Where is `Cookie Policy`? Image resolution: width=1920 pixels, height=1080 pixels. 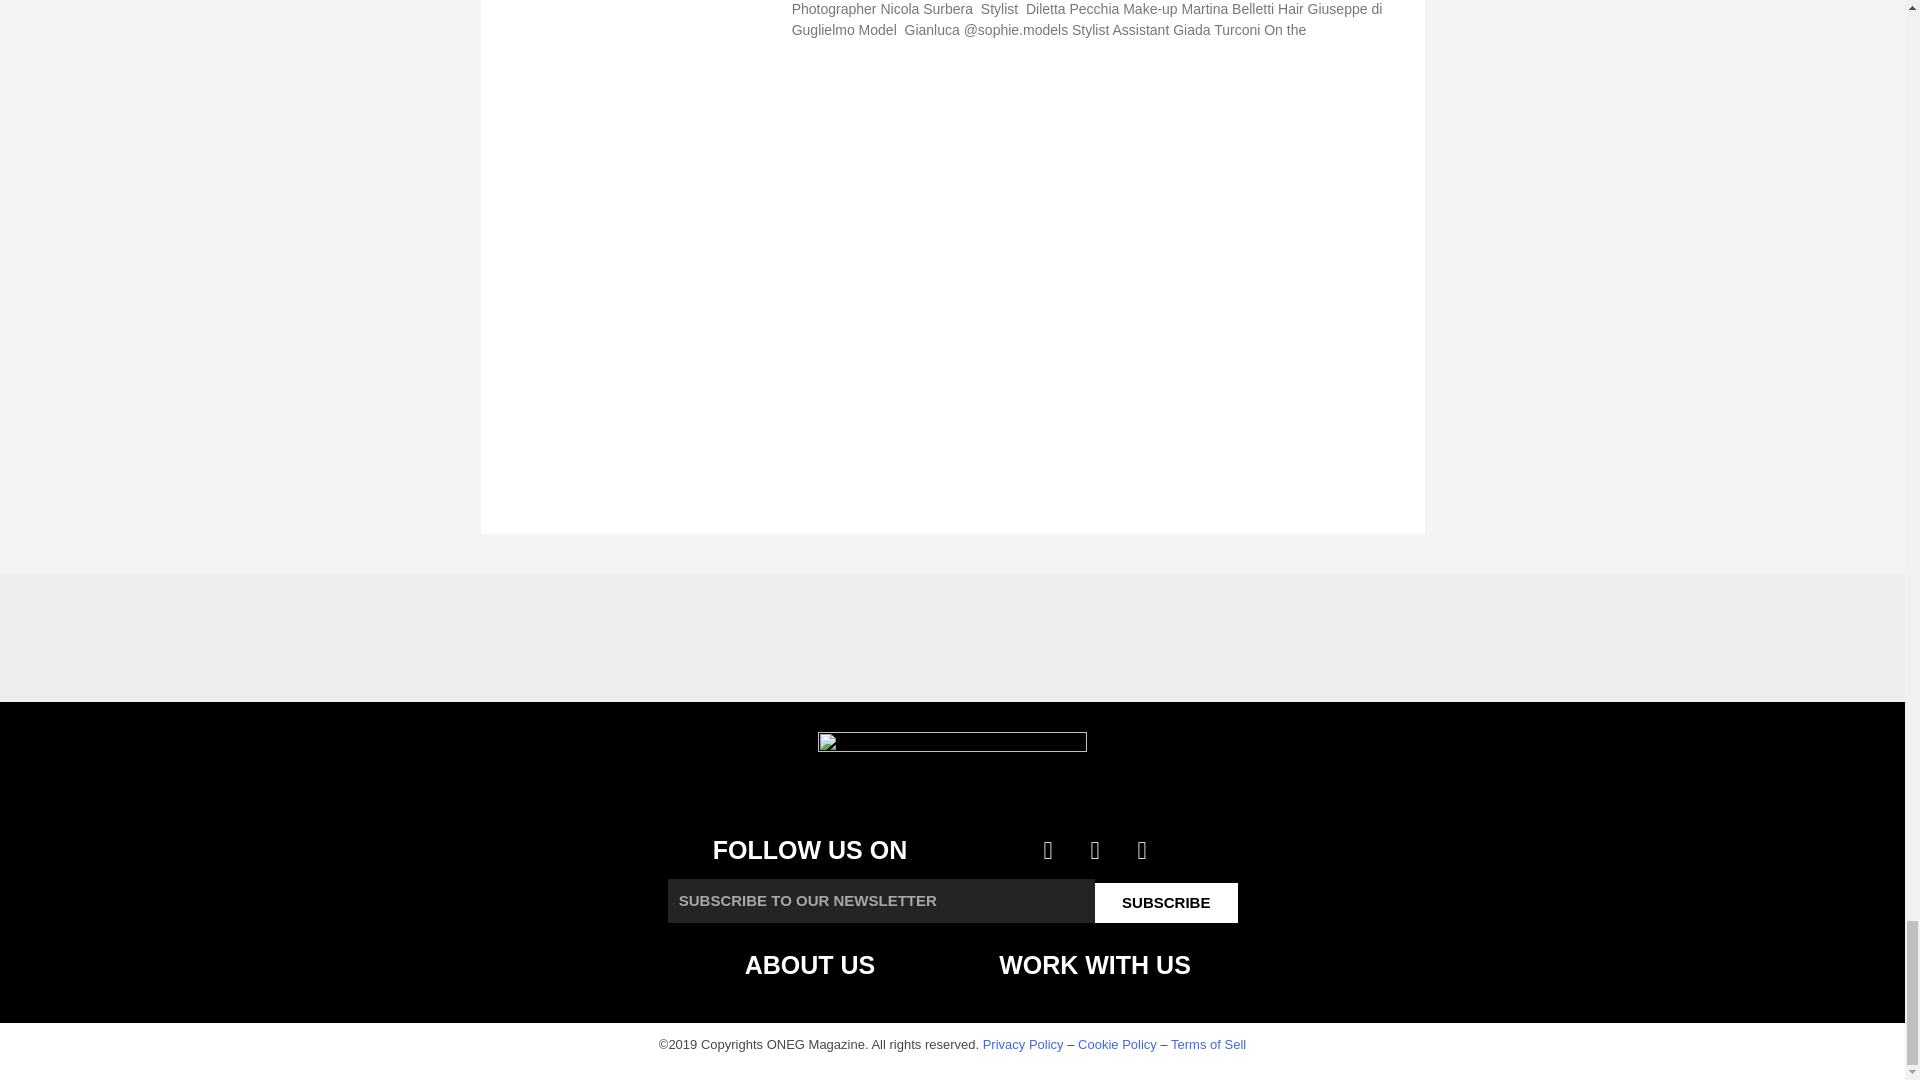 Cookie Policy is located at coordinates (1117, 1044).